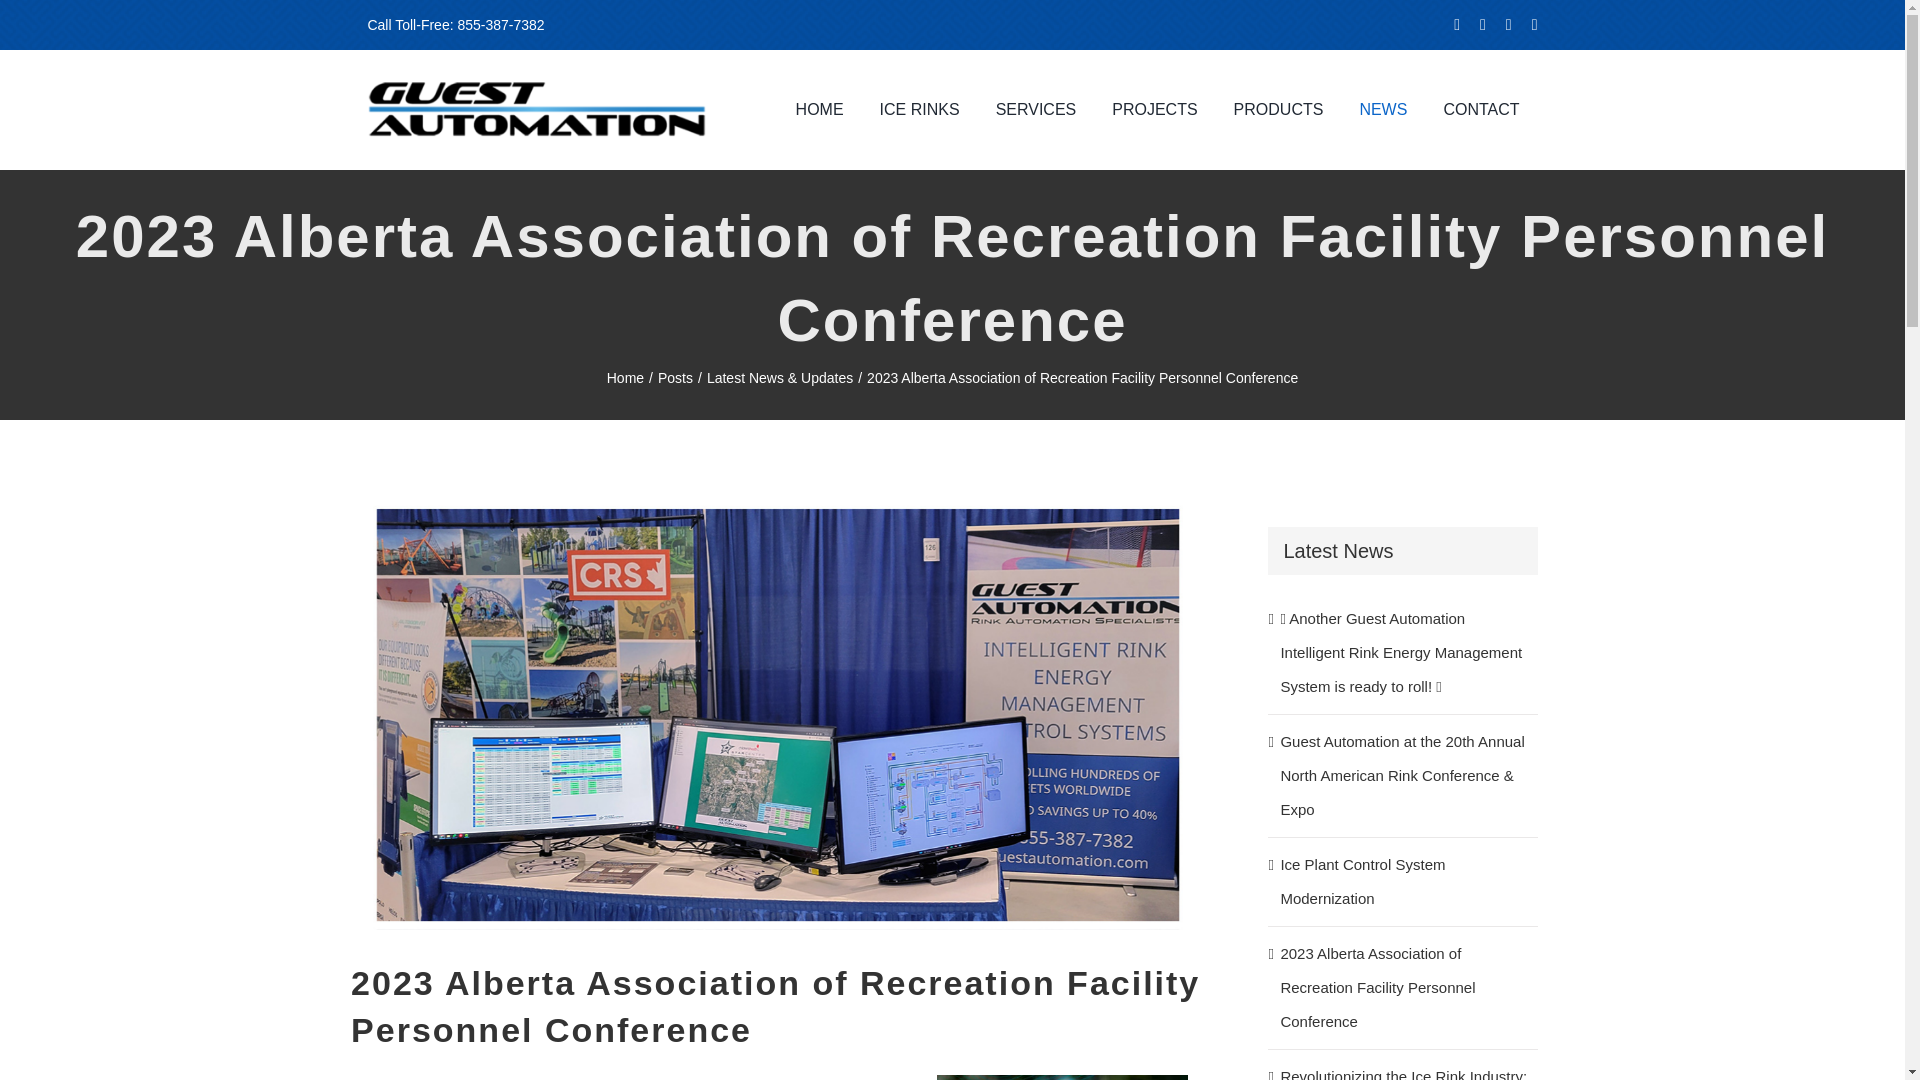 This screenshot has height=1080, width=1920. I want to click on PRODUCTS, so click(1278, 110).